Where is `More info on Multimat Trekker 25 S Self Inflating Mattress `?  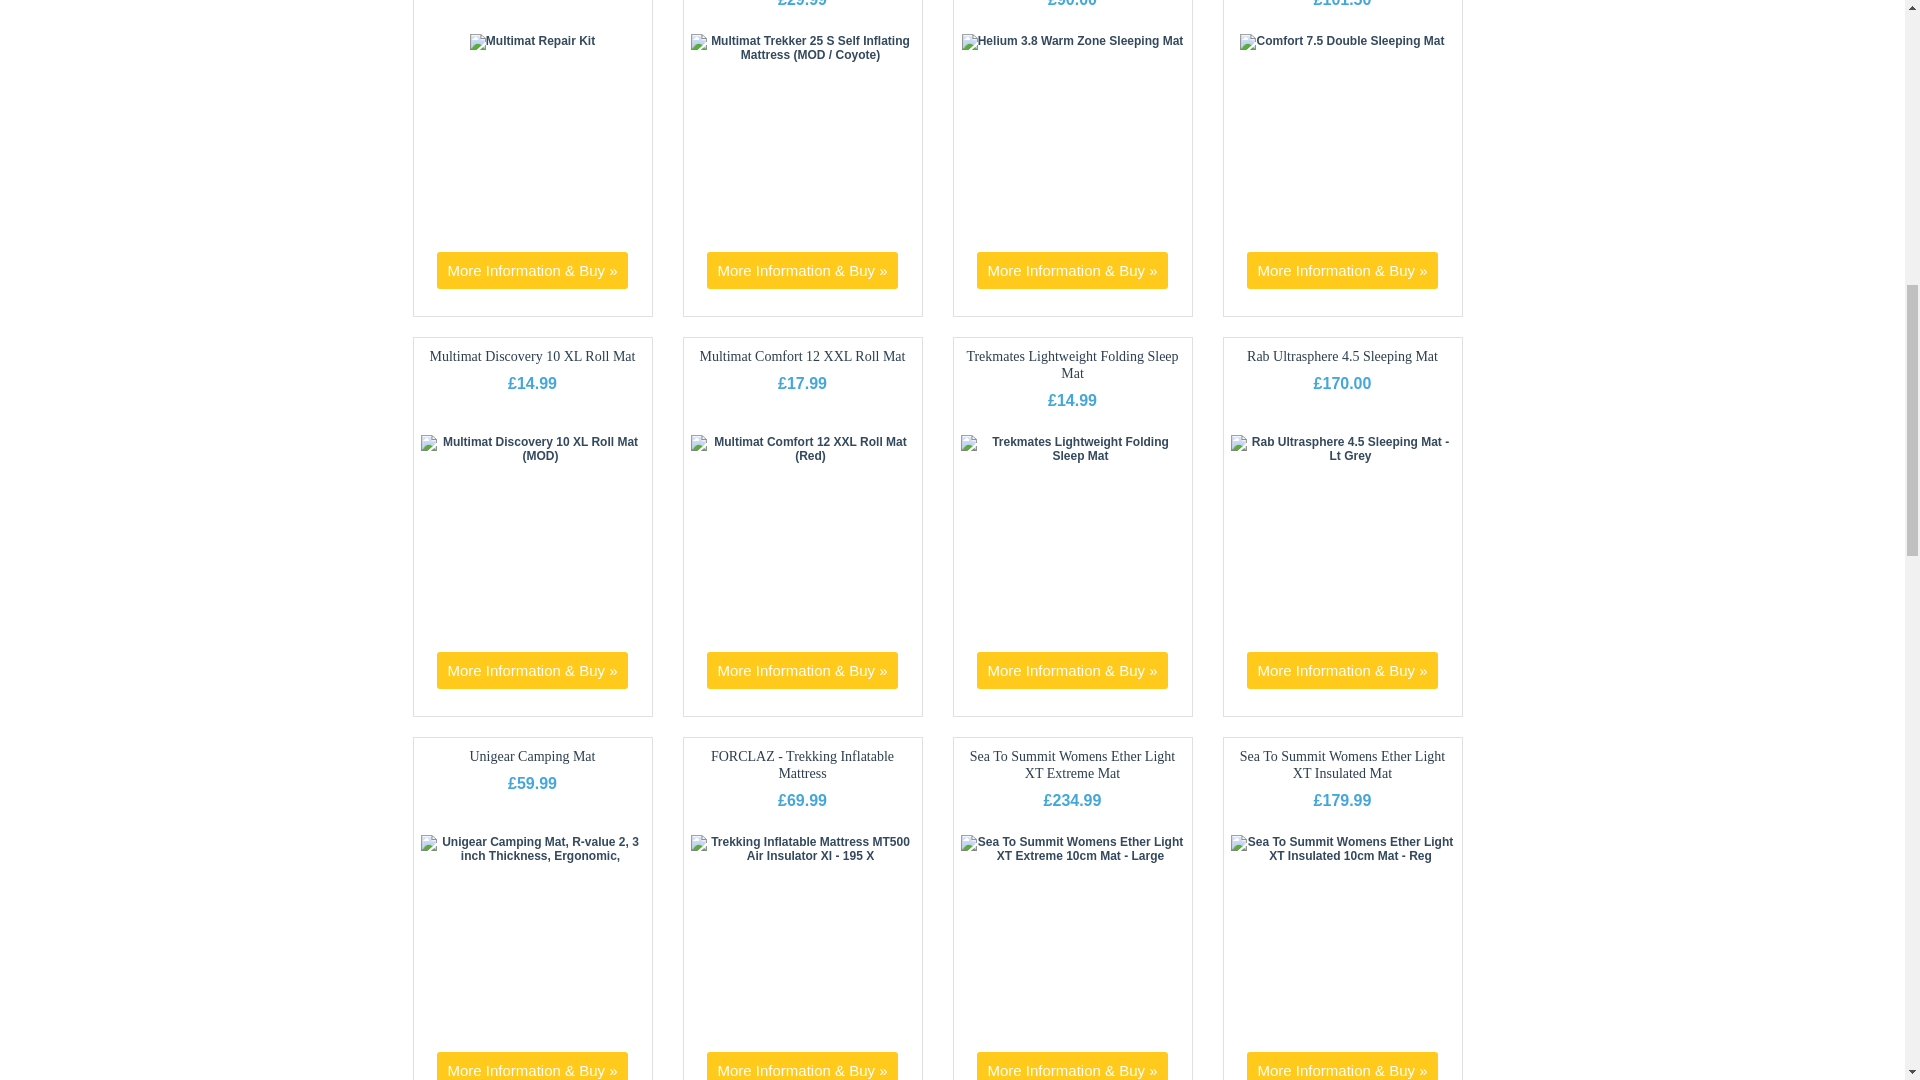
More info on Multimat Trekker 25 S Self Inflating Mattress  is located at coordinates (801, 270).